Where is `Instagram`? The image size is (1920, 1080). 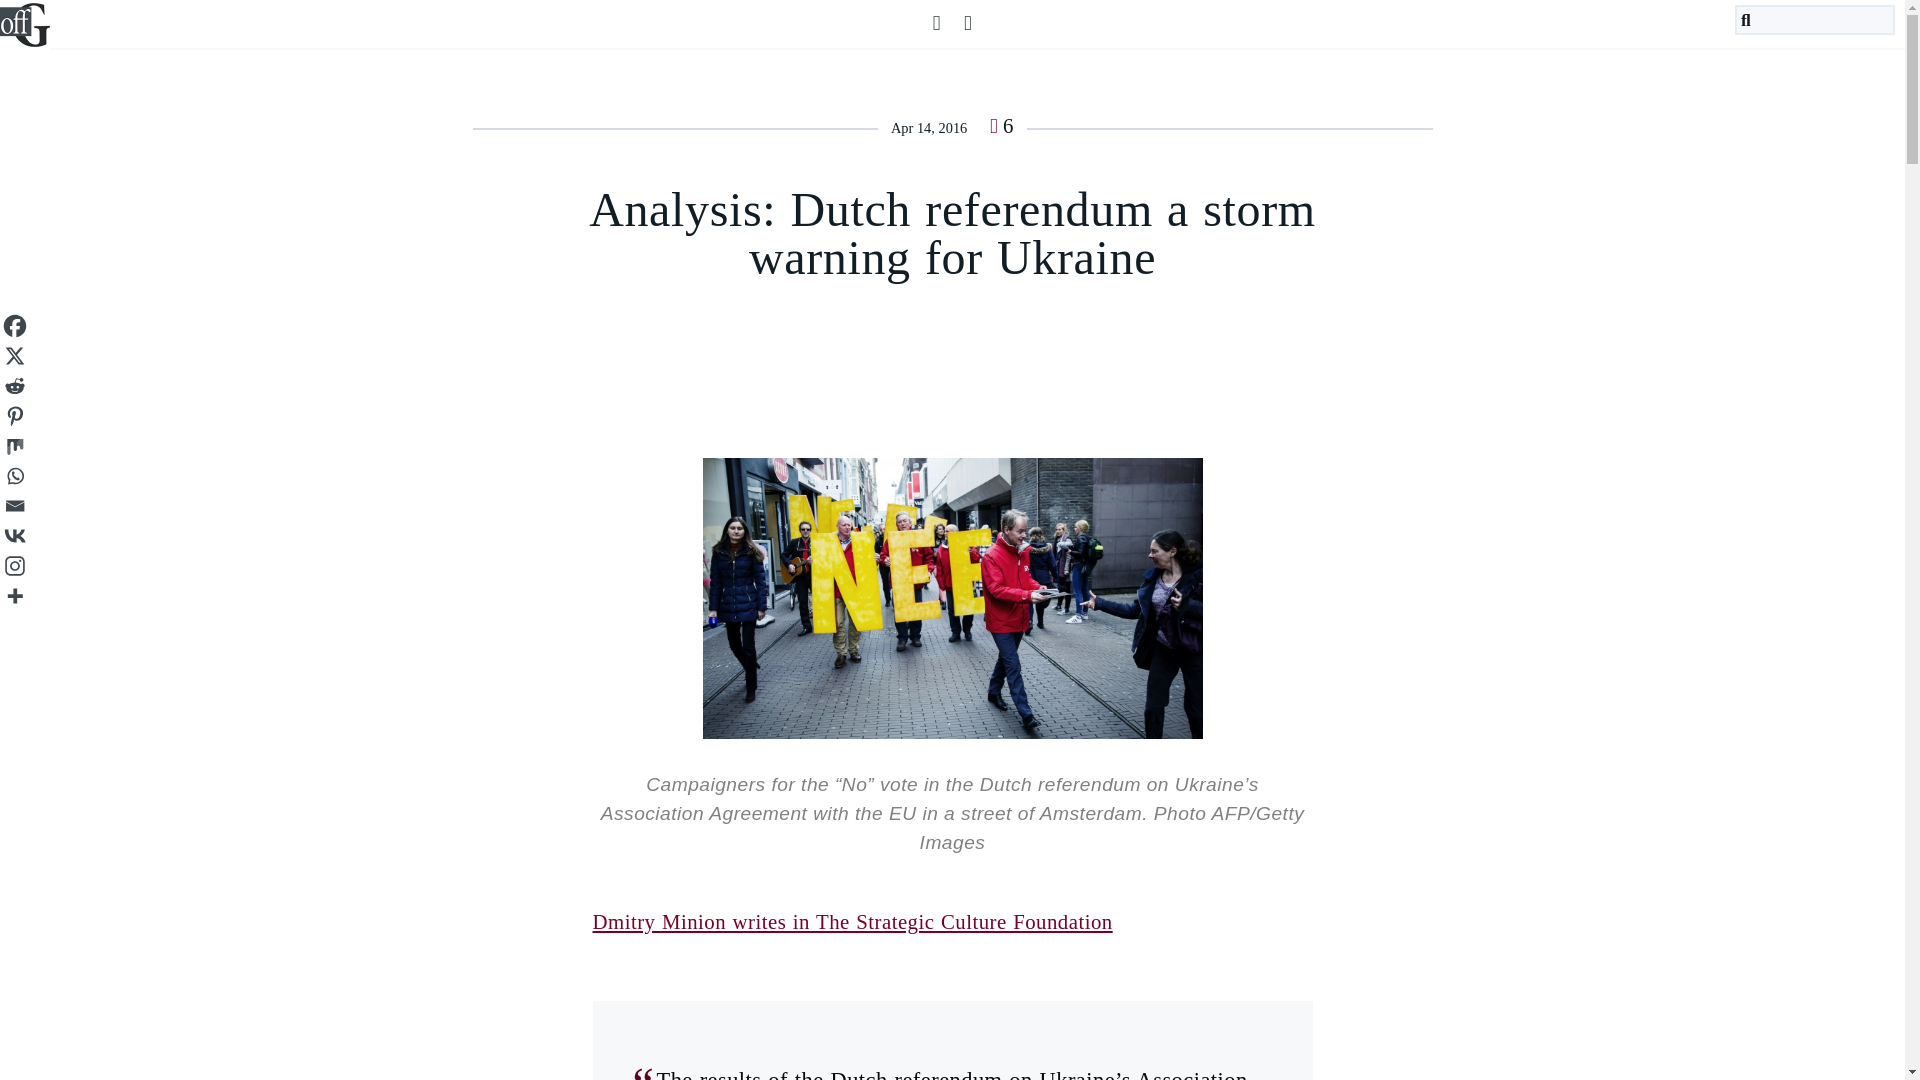 Instagram is located at coordinates (15, 566).